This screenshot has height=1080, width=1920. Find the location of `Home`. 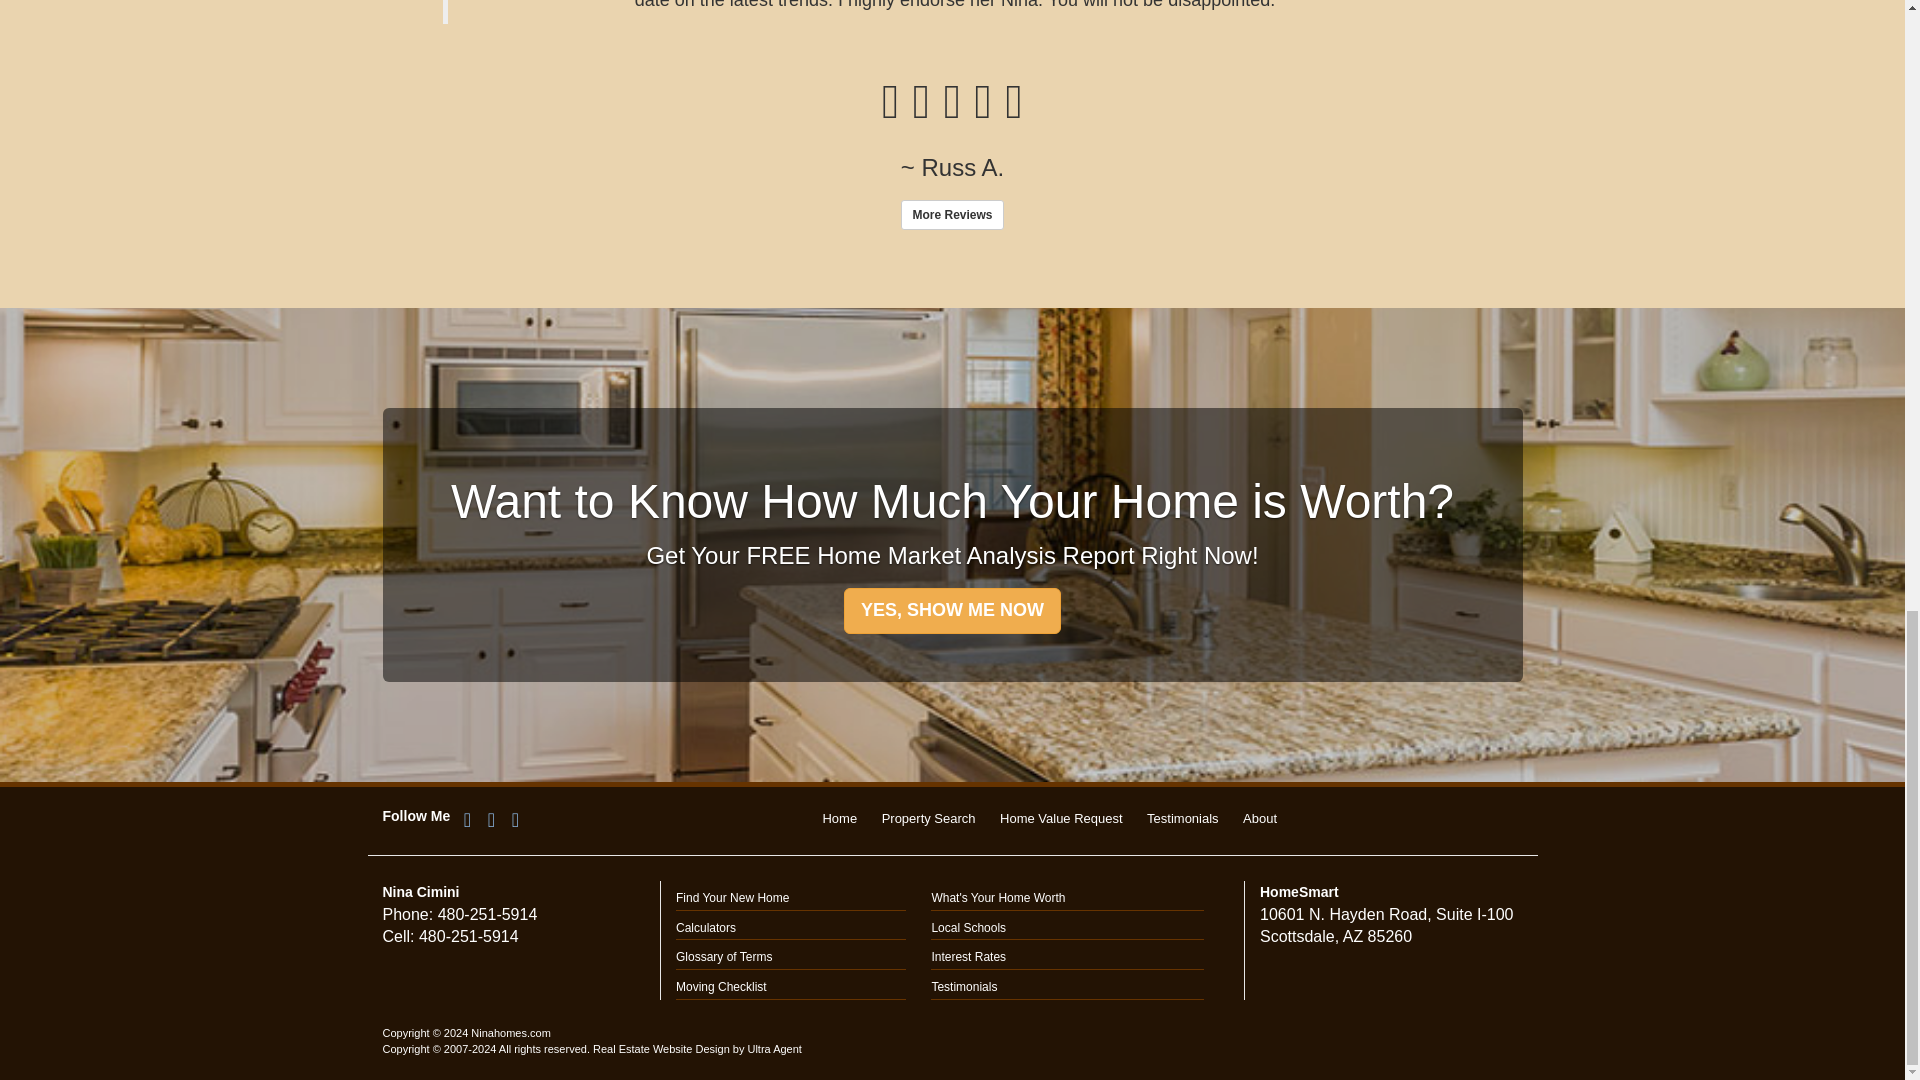

Home is located at coordinates (838, 818).